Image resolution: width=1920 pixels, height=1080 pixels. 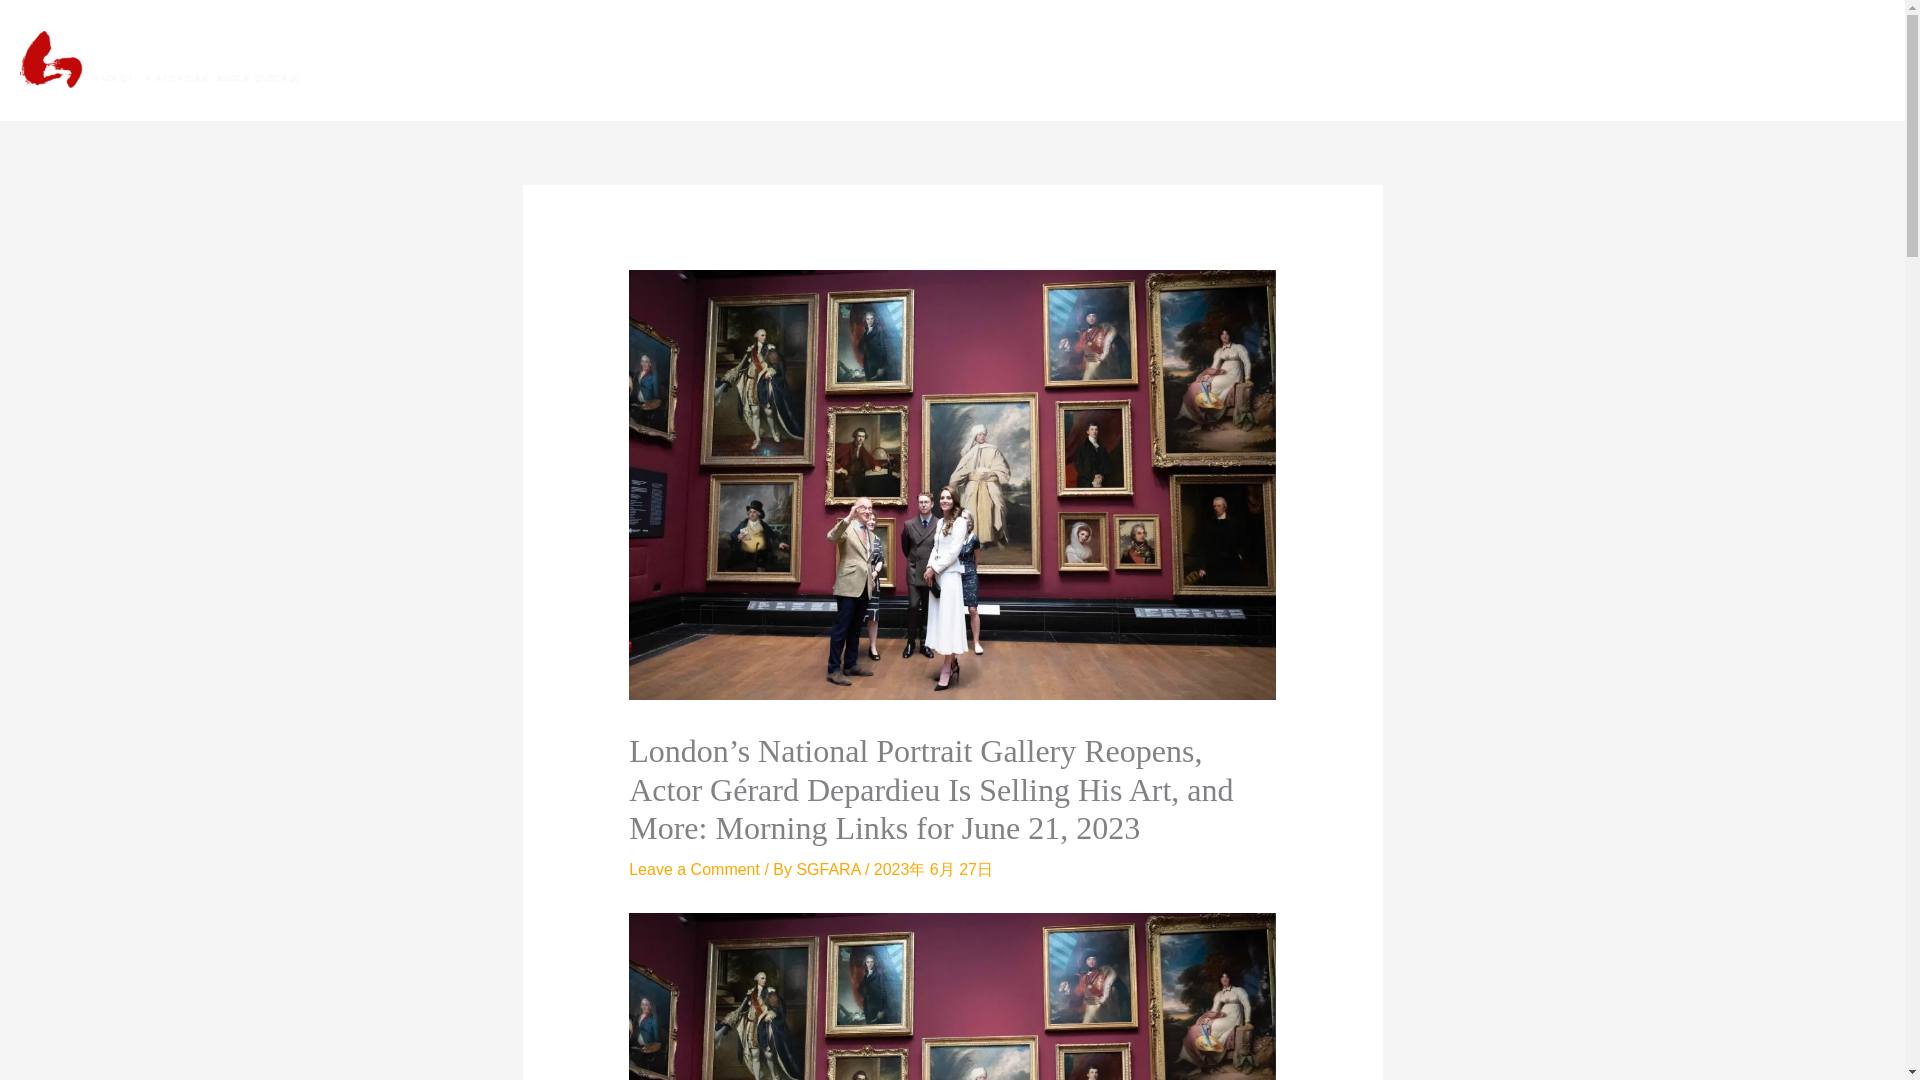 What do you see at coordinates (1244, 60) in the screenshot?
I see `About` at bounding box center [1244, 60].